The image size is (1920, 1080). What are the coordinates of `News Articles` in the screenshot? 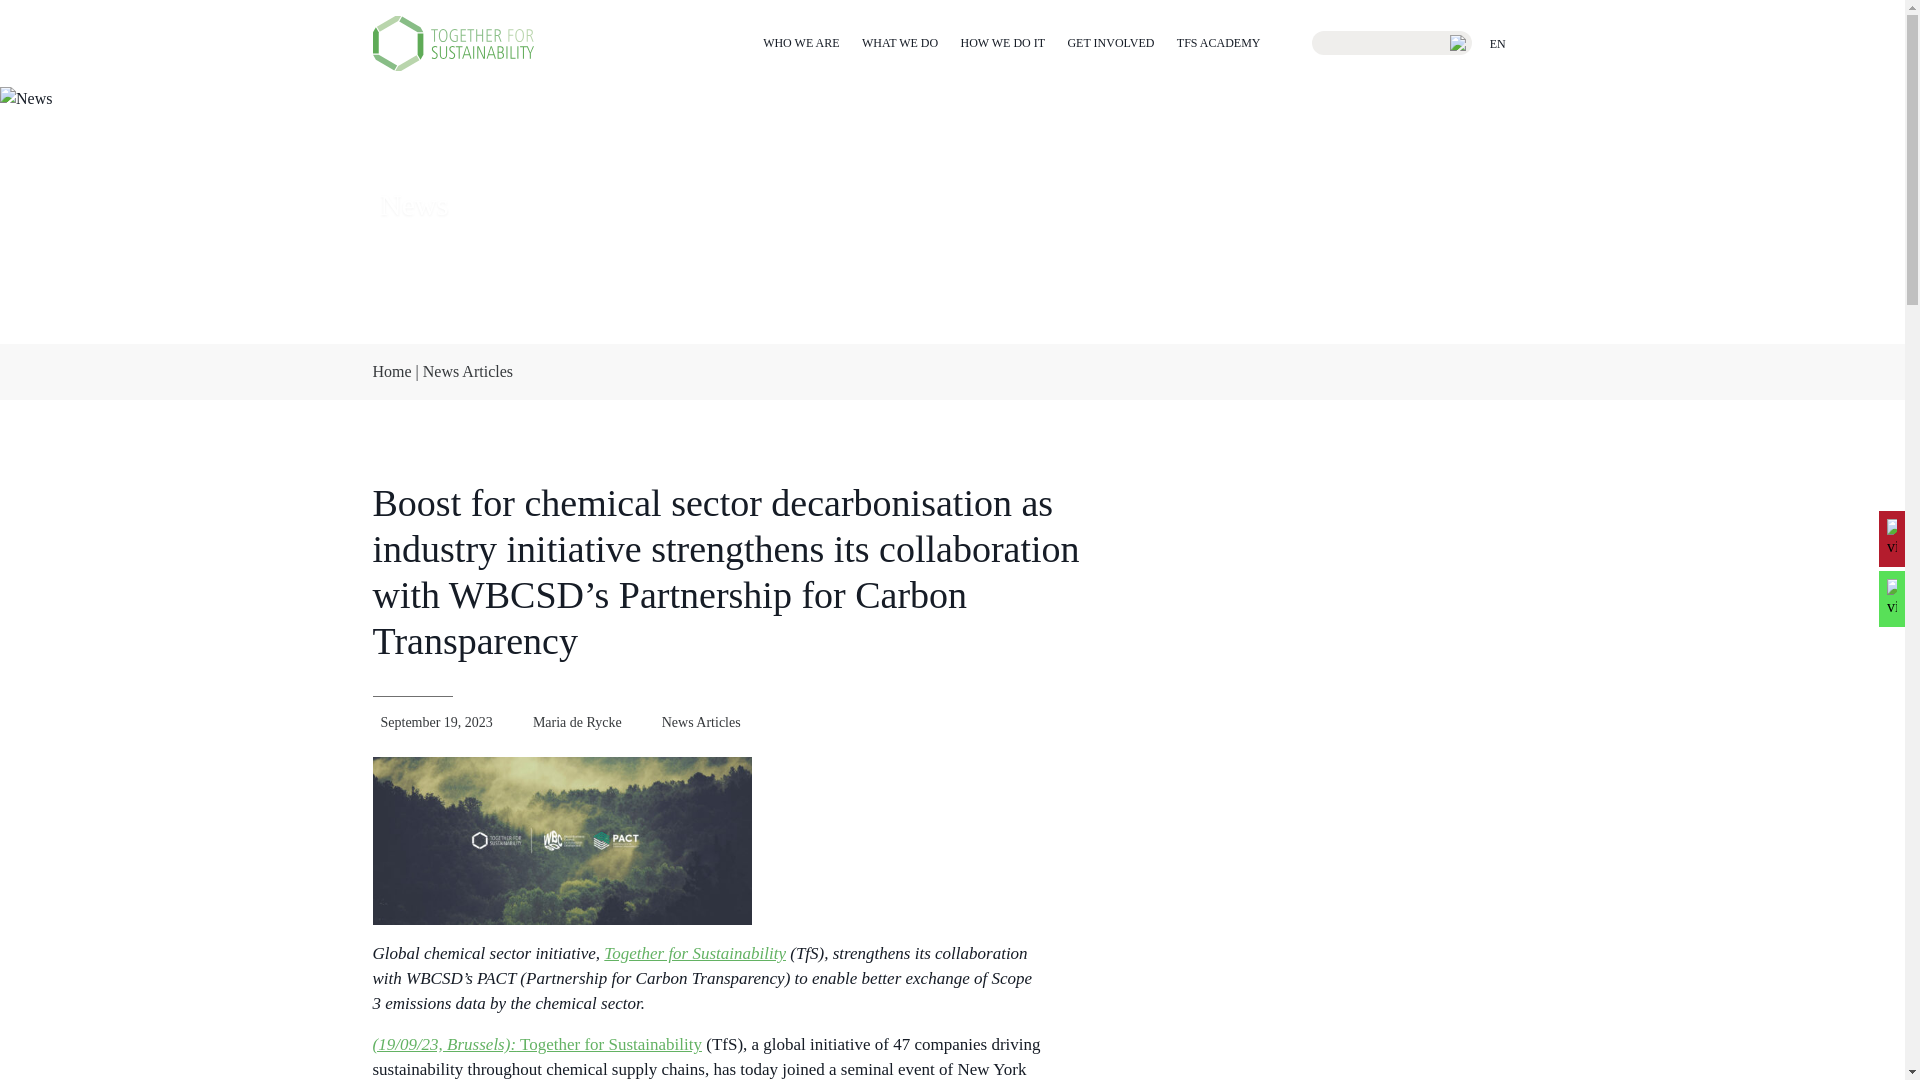 It's located at (467, 371).